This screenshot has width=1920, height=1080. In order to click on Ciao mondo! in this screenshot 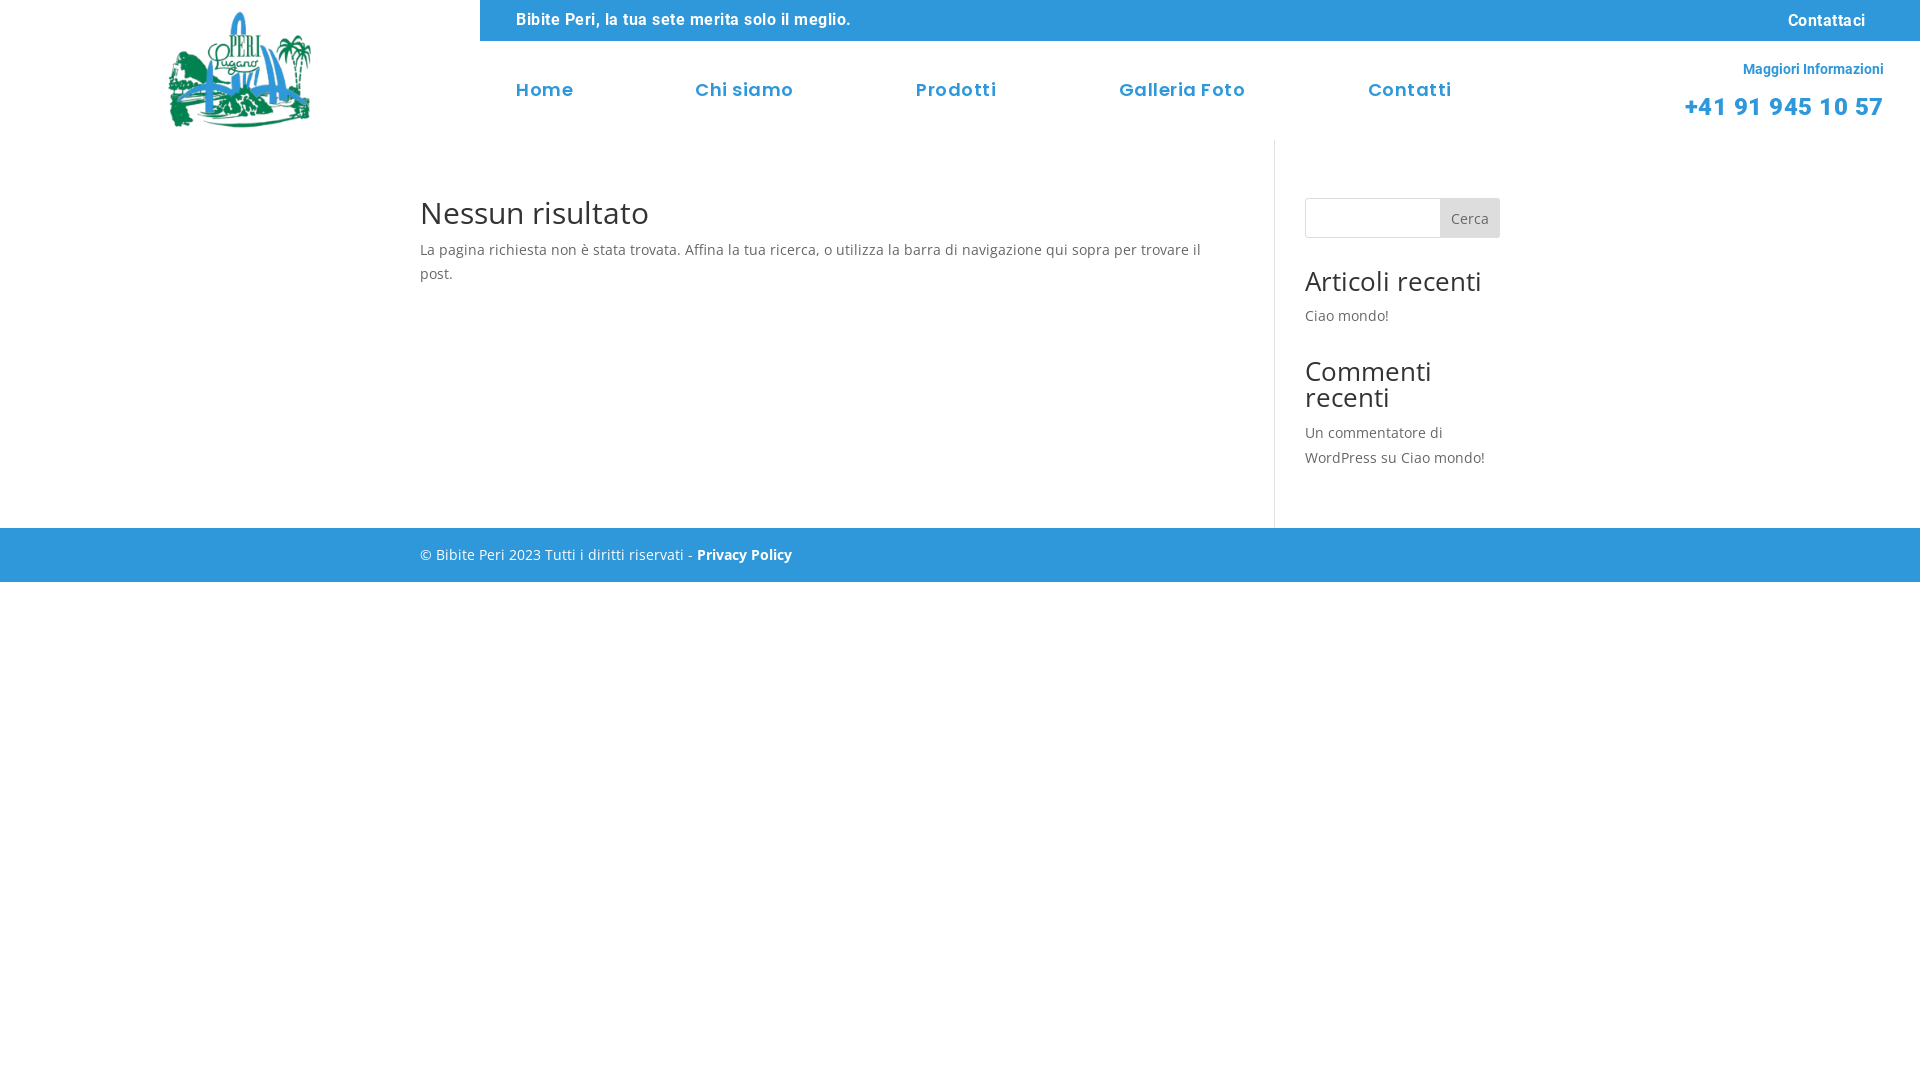, I will do `click(1443, 458)`.